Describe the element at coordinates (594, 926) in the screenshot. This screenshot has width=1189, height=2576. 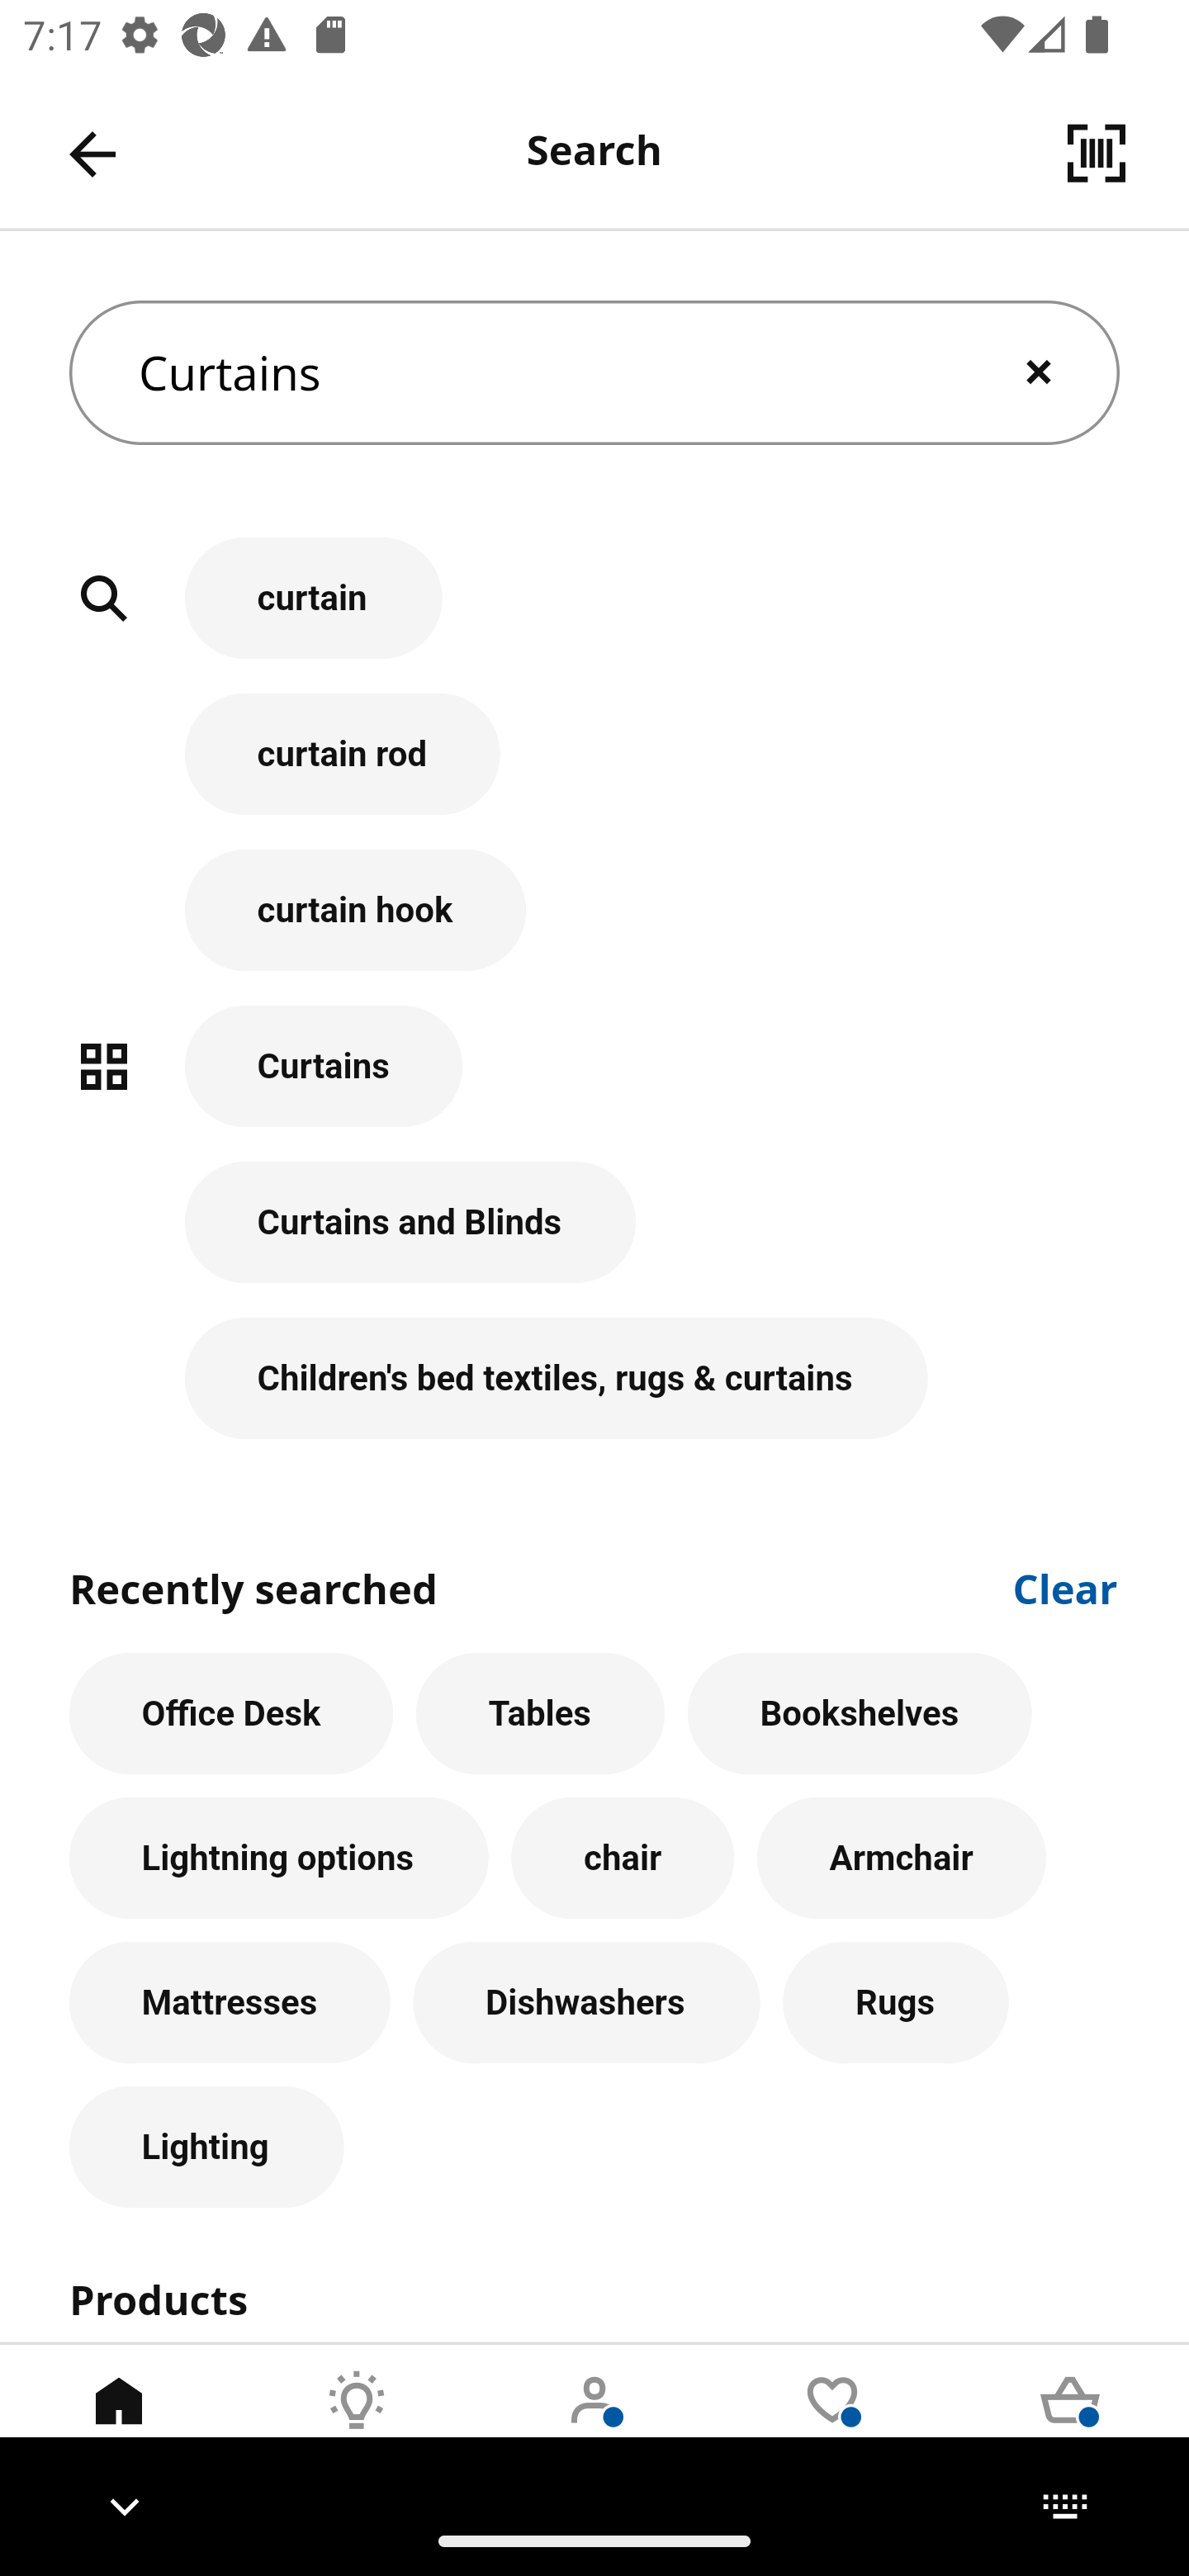
I see `curtain hook` at that location.